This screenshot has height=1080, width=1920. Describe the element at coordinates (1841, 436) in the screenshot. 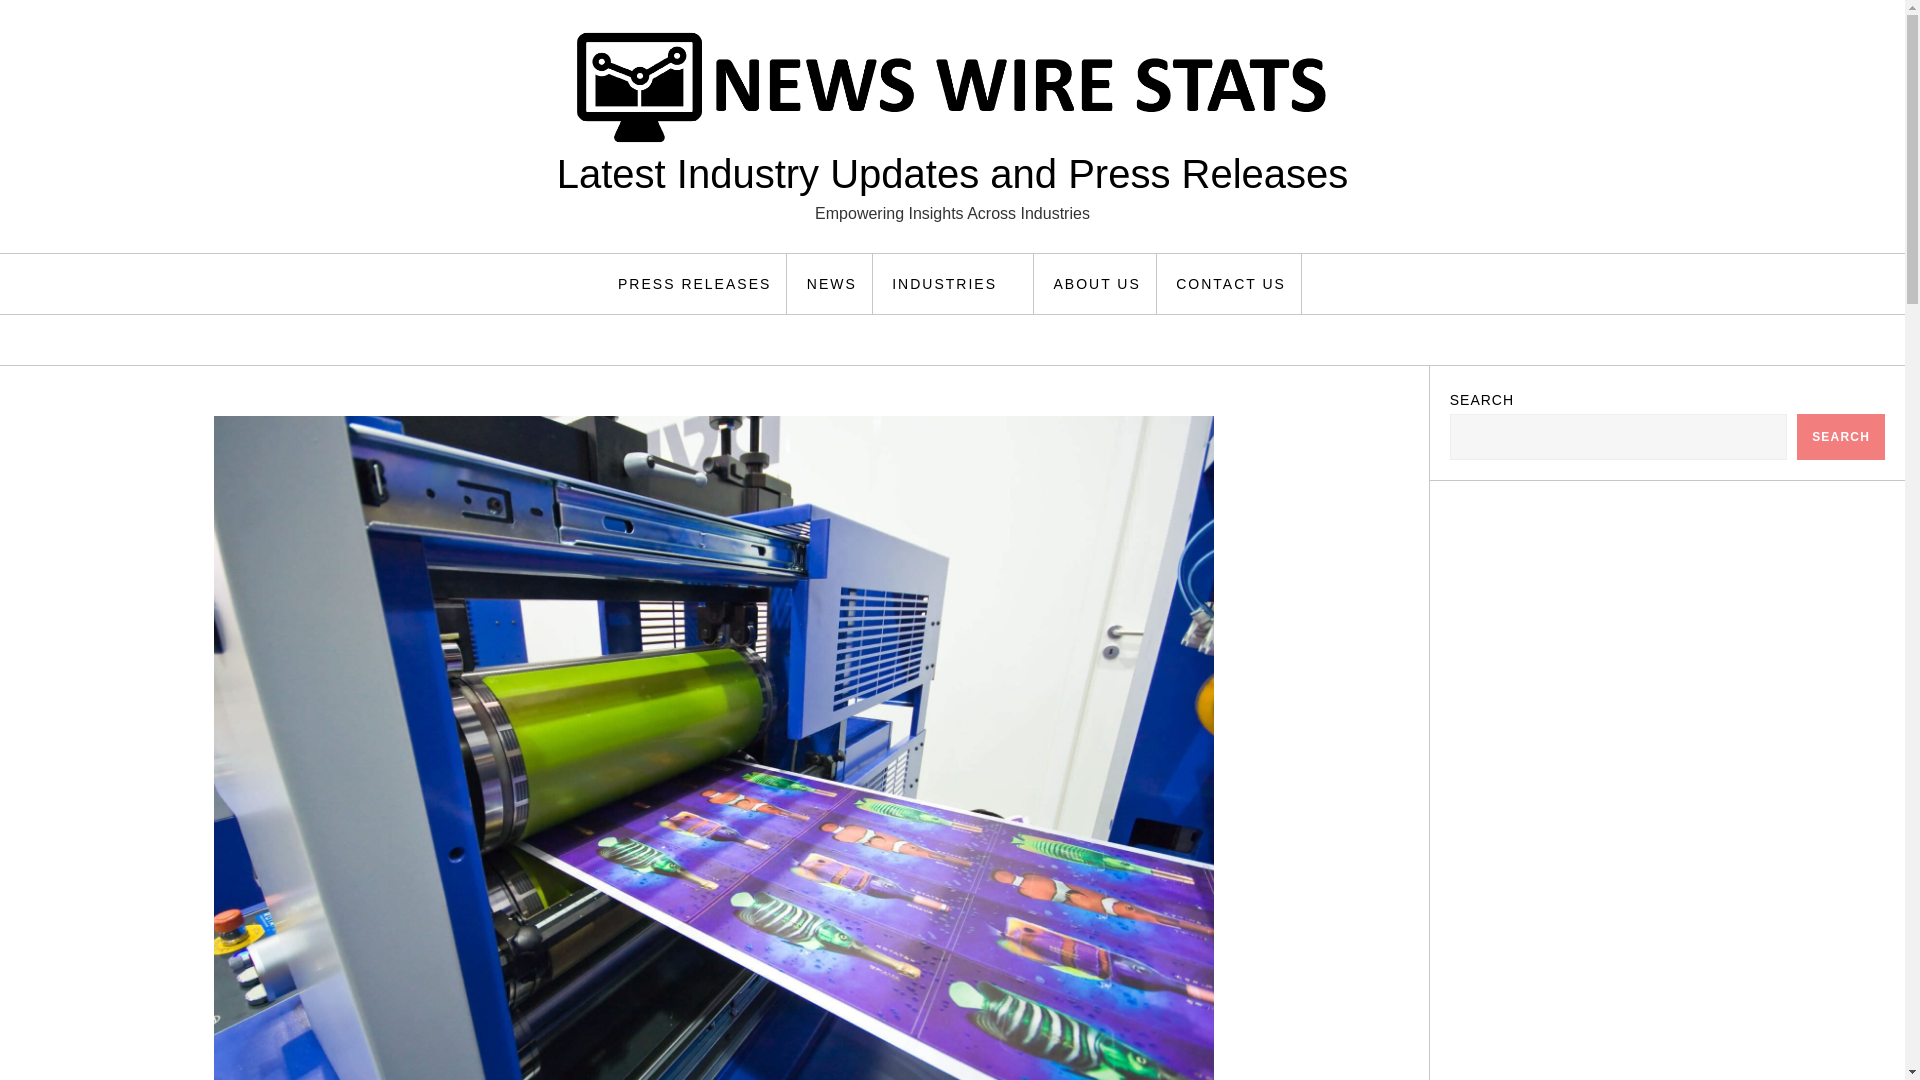

I see `SEARCH` at that location.